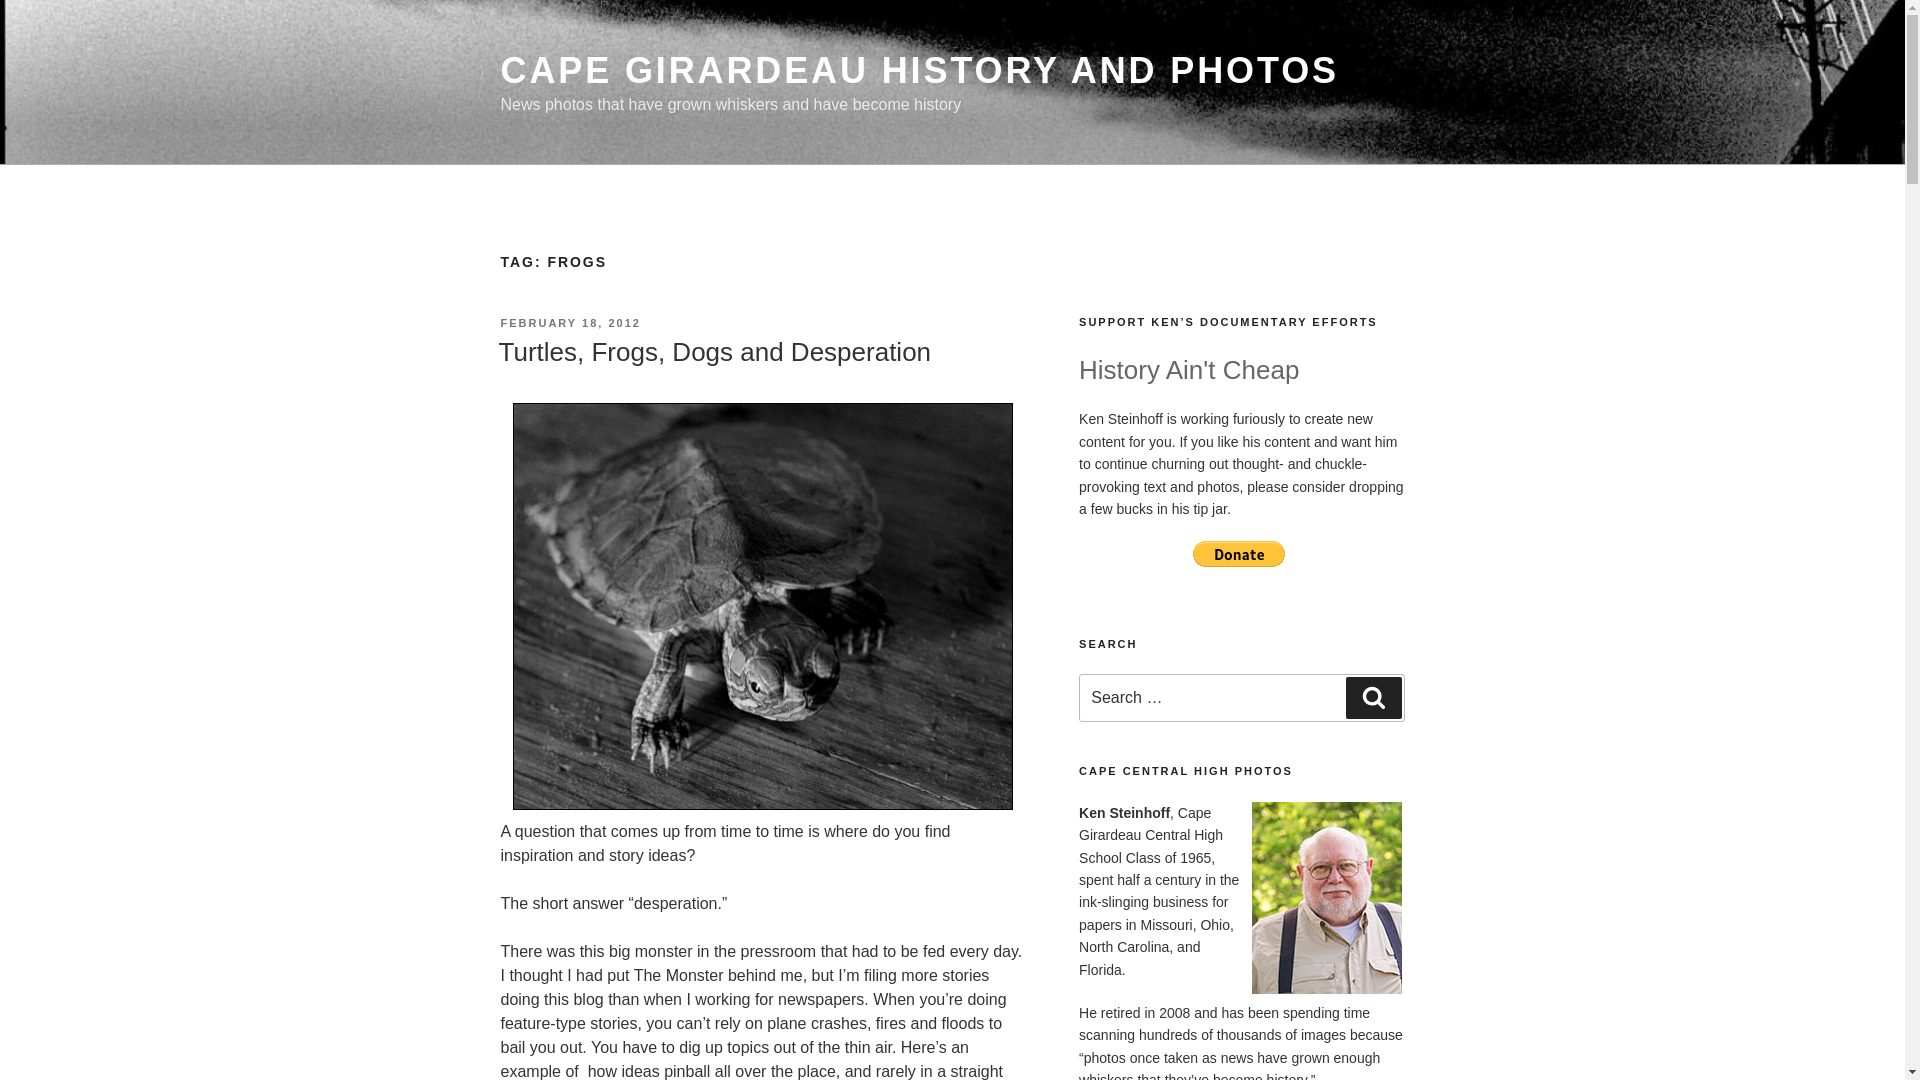 The image size is (1920, 1080). What do you see at coordinates (762, 605) in the screenshot?
I see `Pet turtle` at bounding box center [762, 605].